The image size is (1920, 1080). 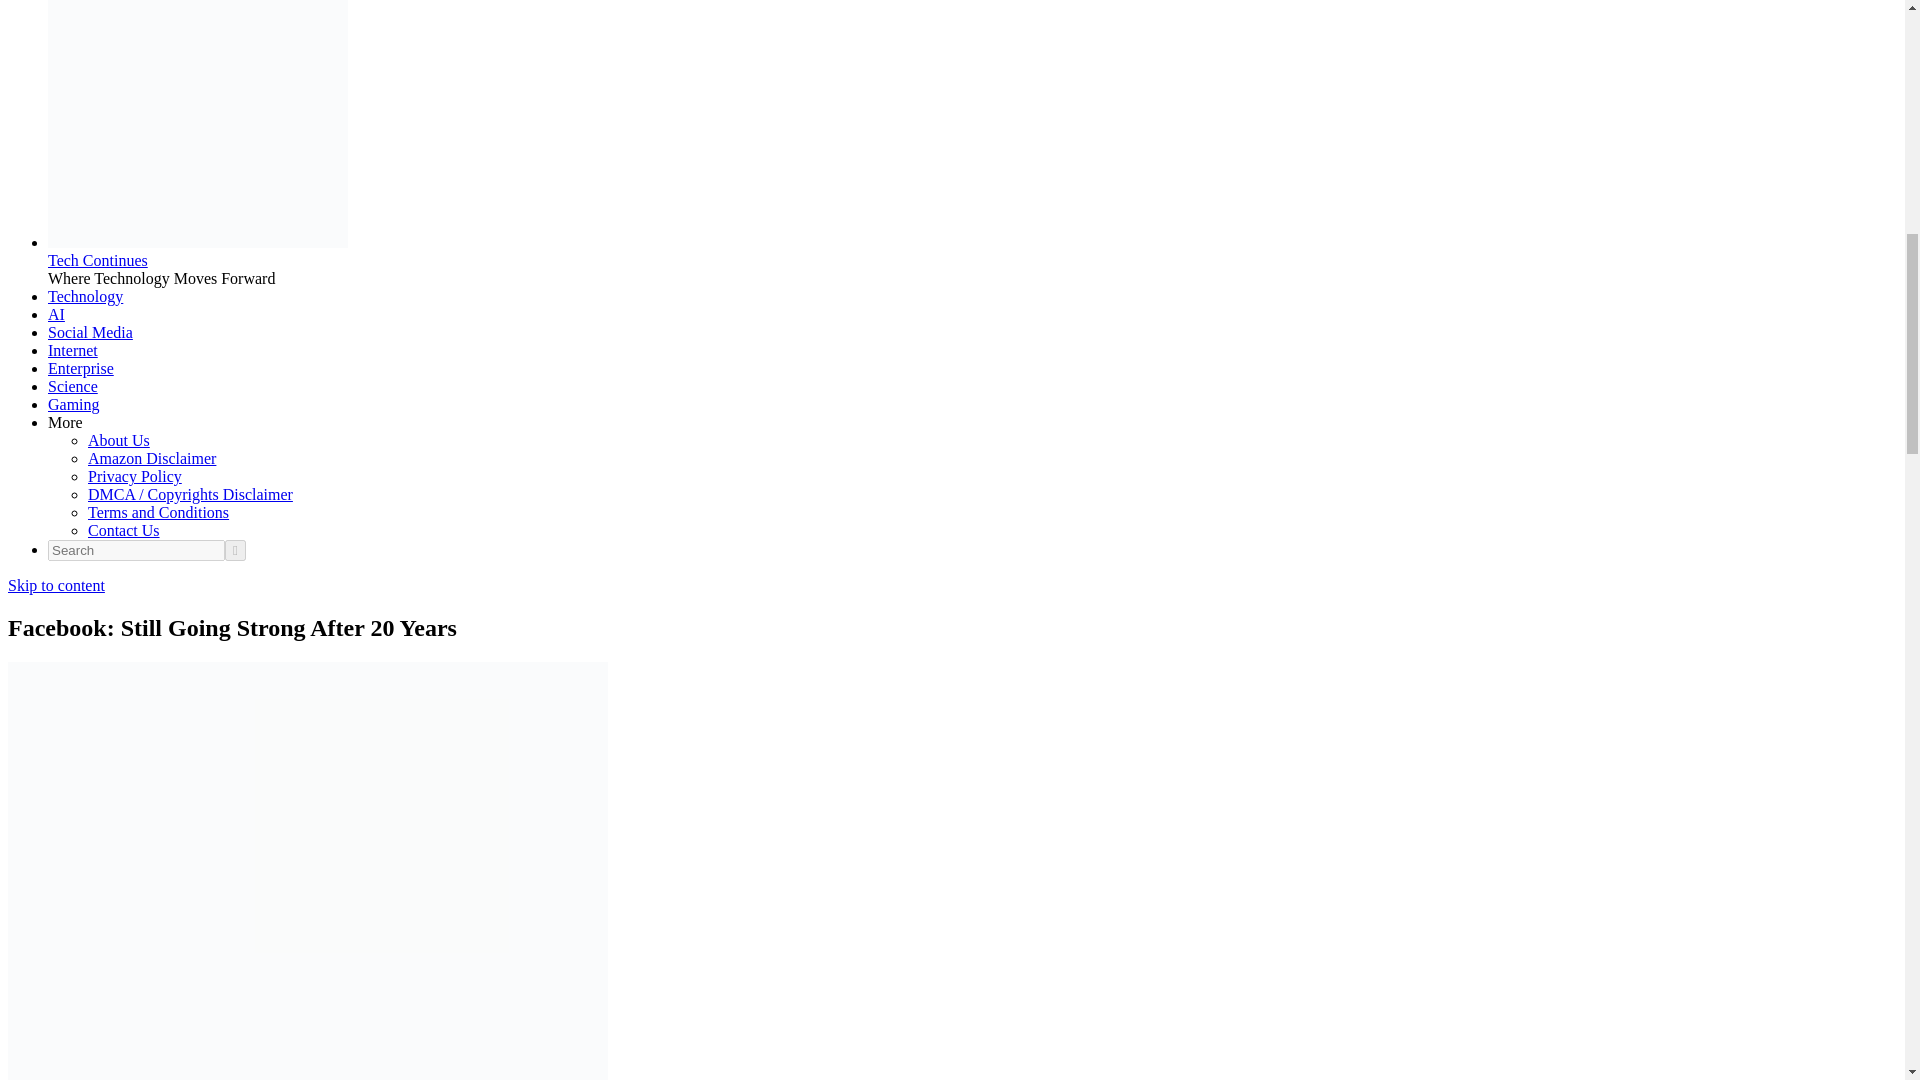 What do you see at coordinates (98, 260) in the screenshot?
I see `Tech Continues` at bounding box center [98, 260].